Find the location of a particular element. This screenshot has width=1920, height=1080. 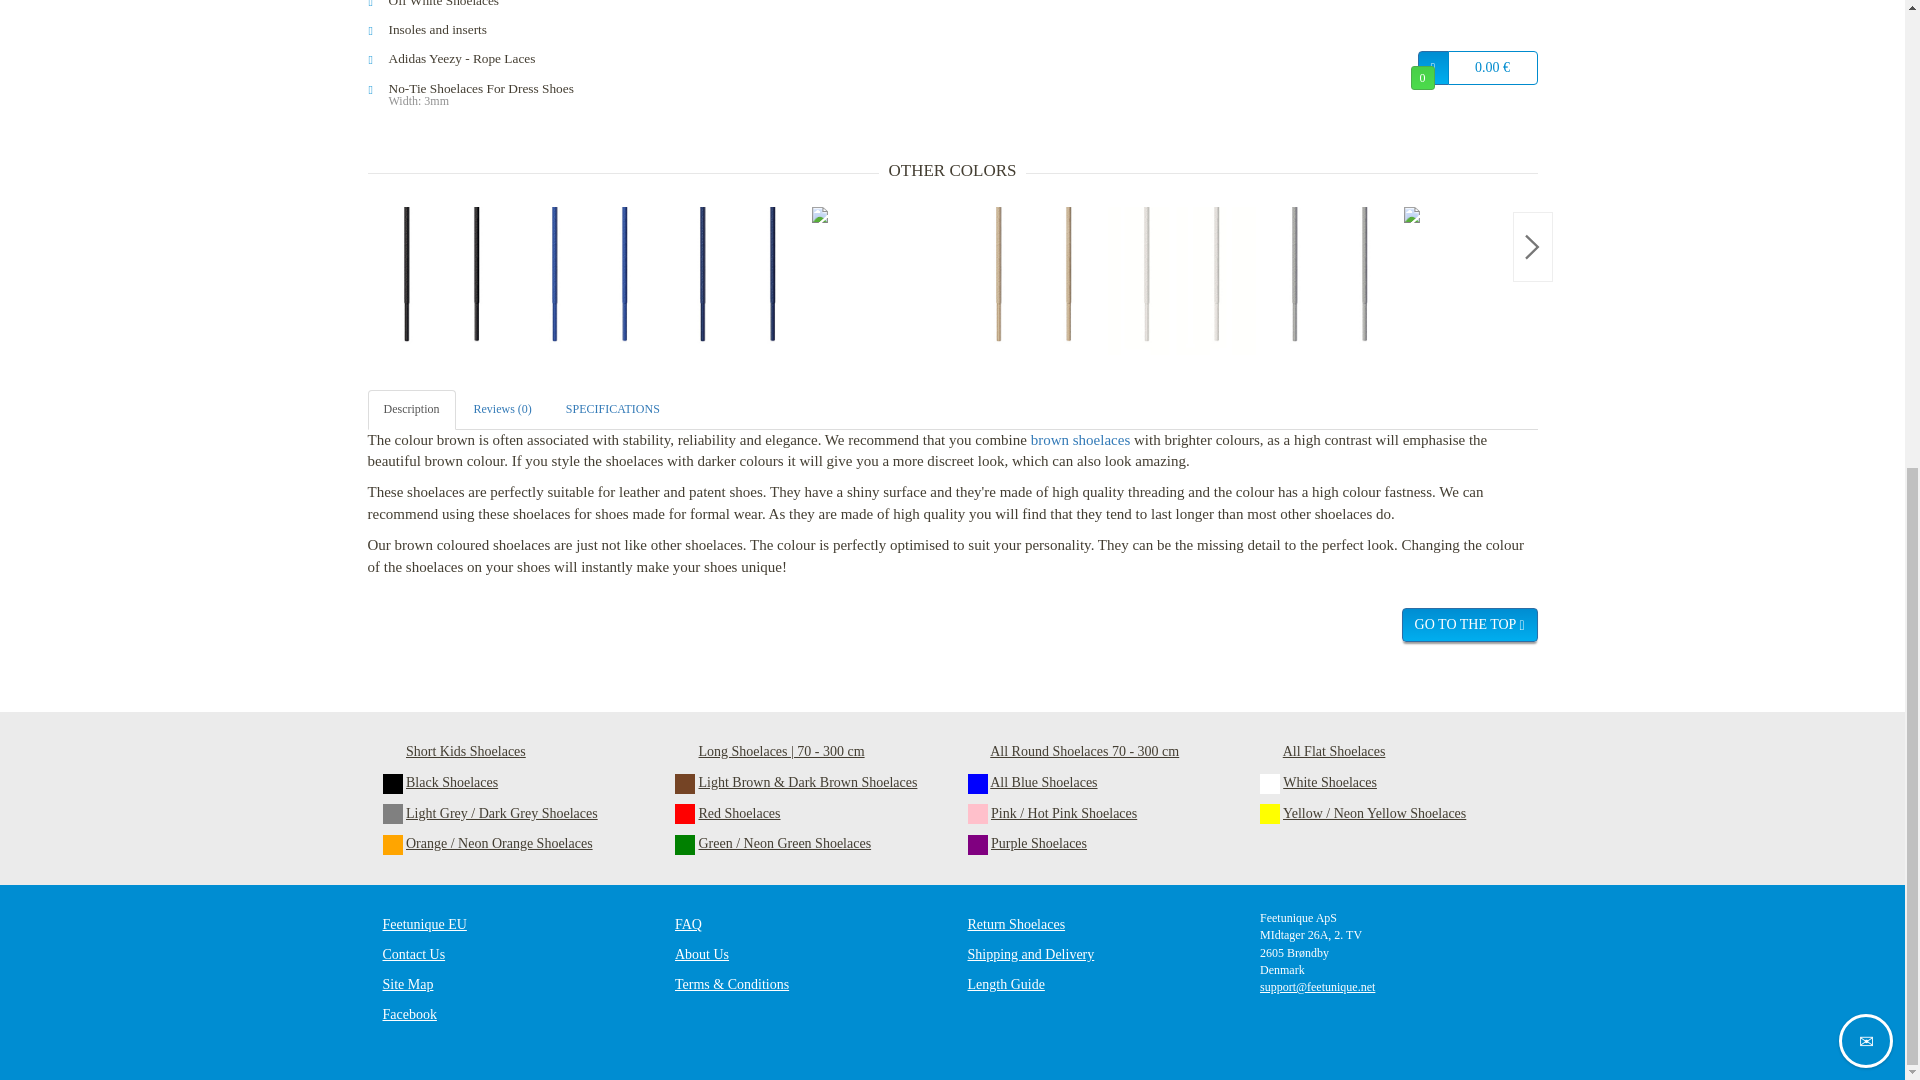

round red dress shoelaces is located at coordinates (886, 281).